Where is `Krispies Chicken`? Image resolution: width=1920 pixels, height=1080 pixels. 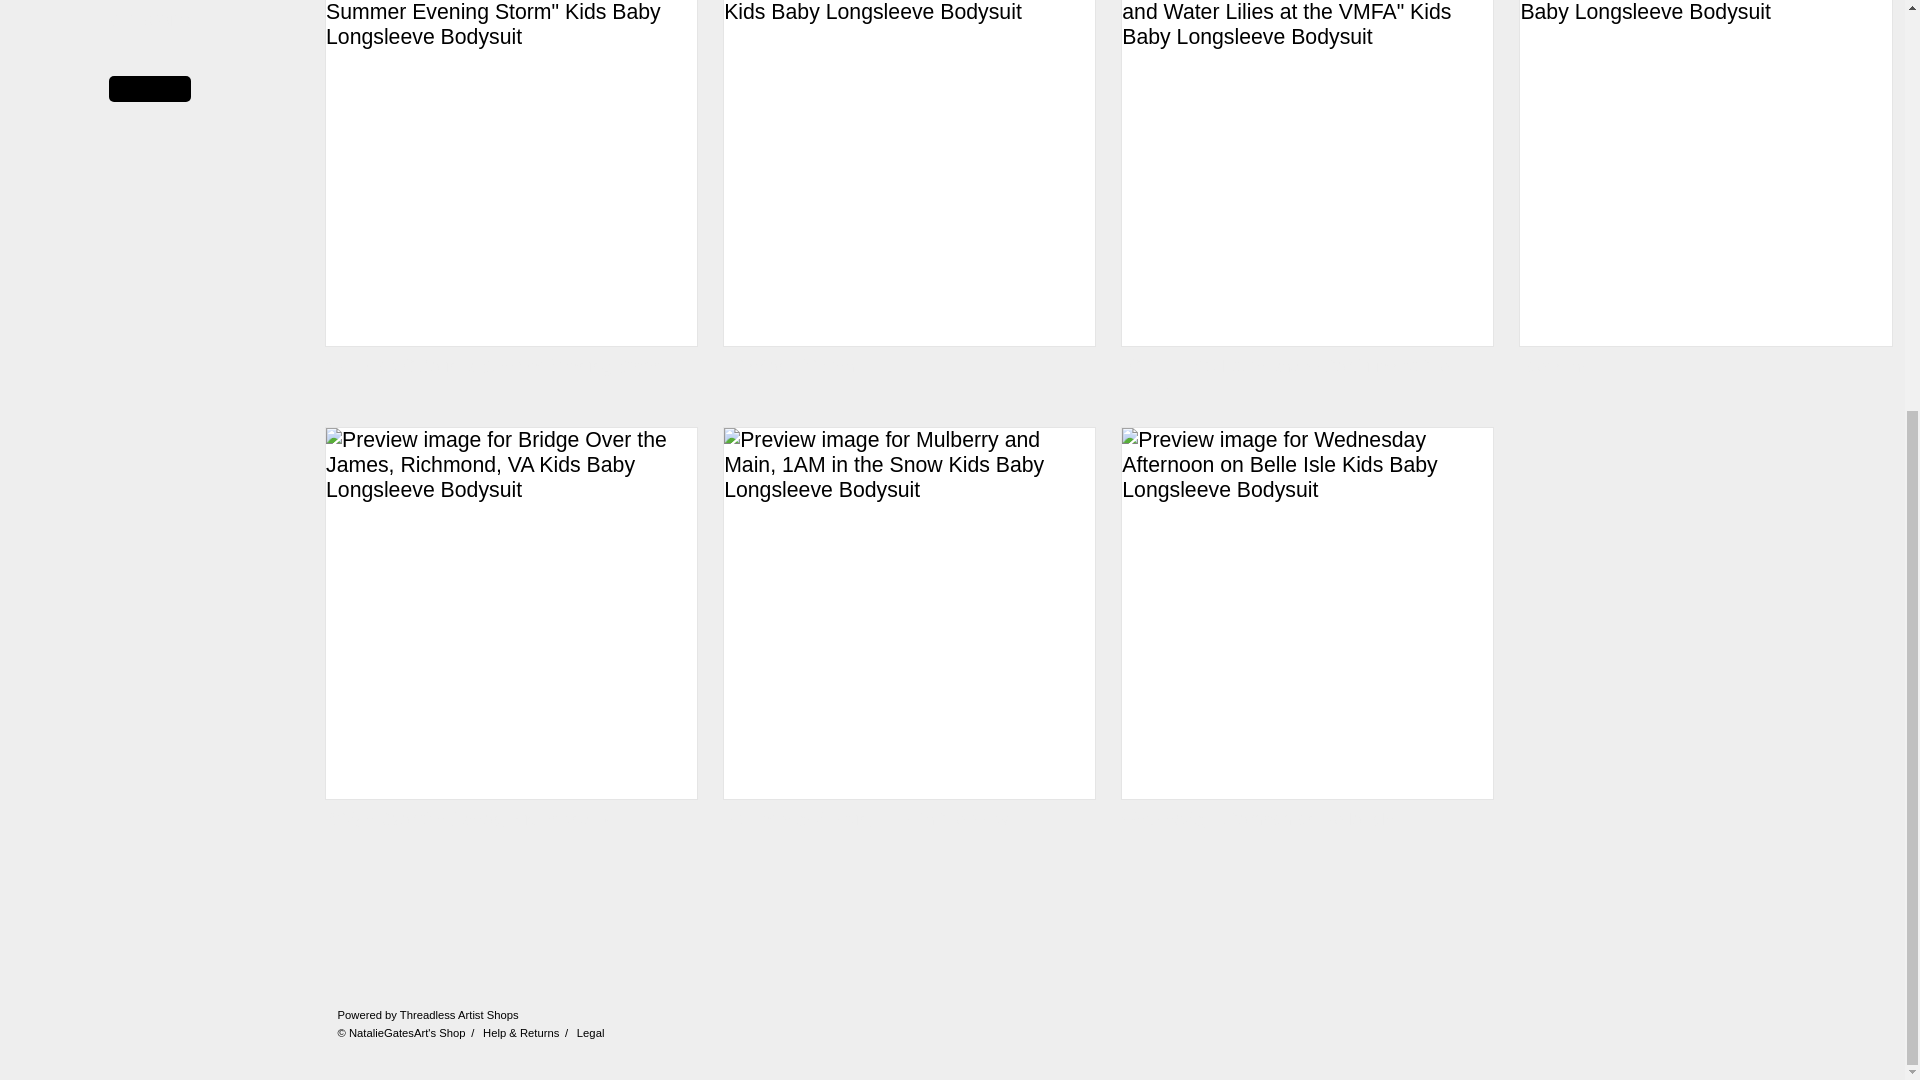 Krispies Chicken is located at coordinates (910, 189).